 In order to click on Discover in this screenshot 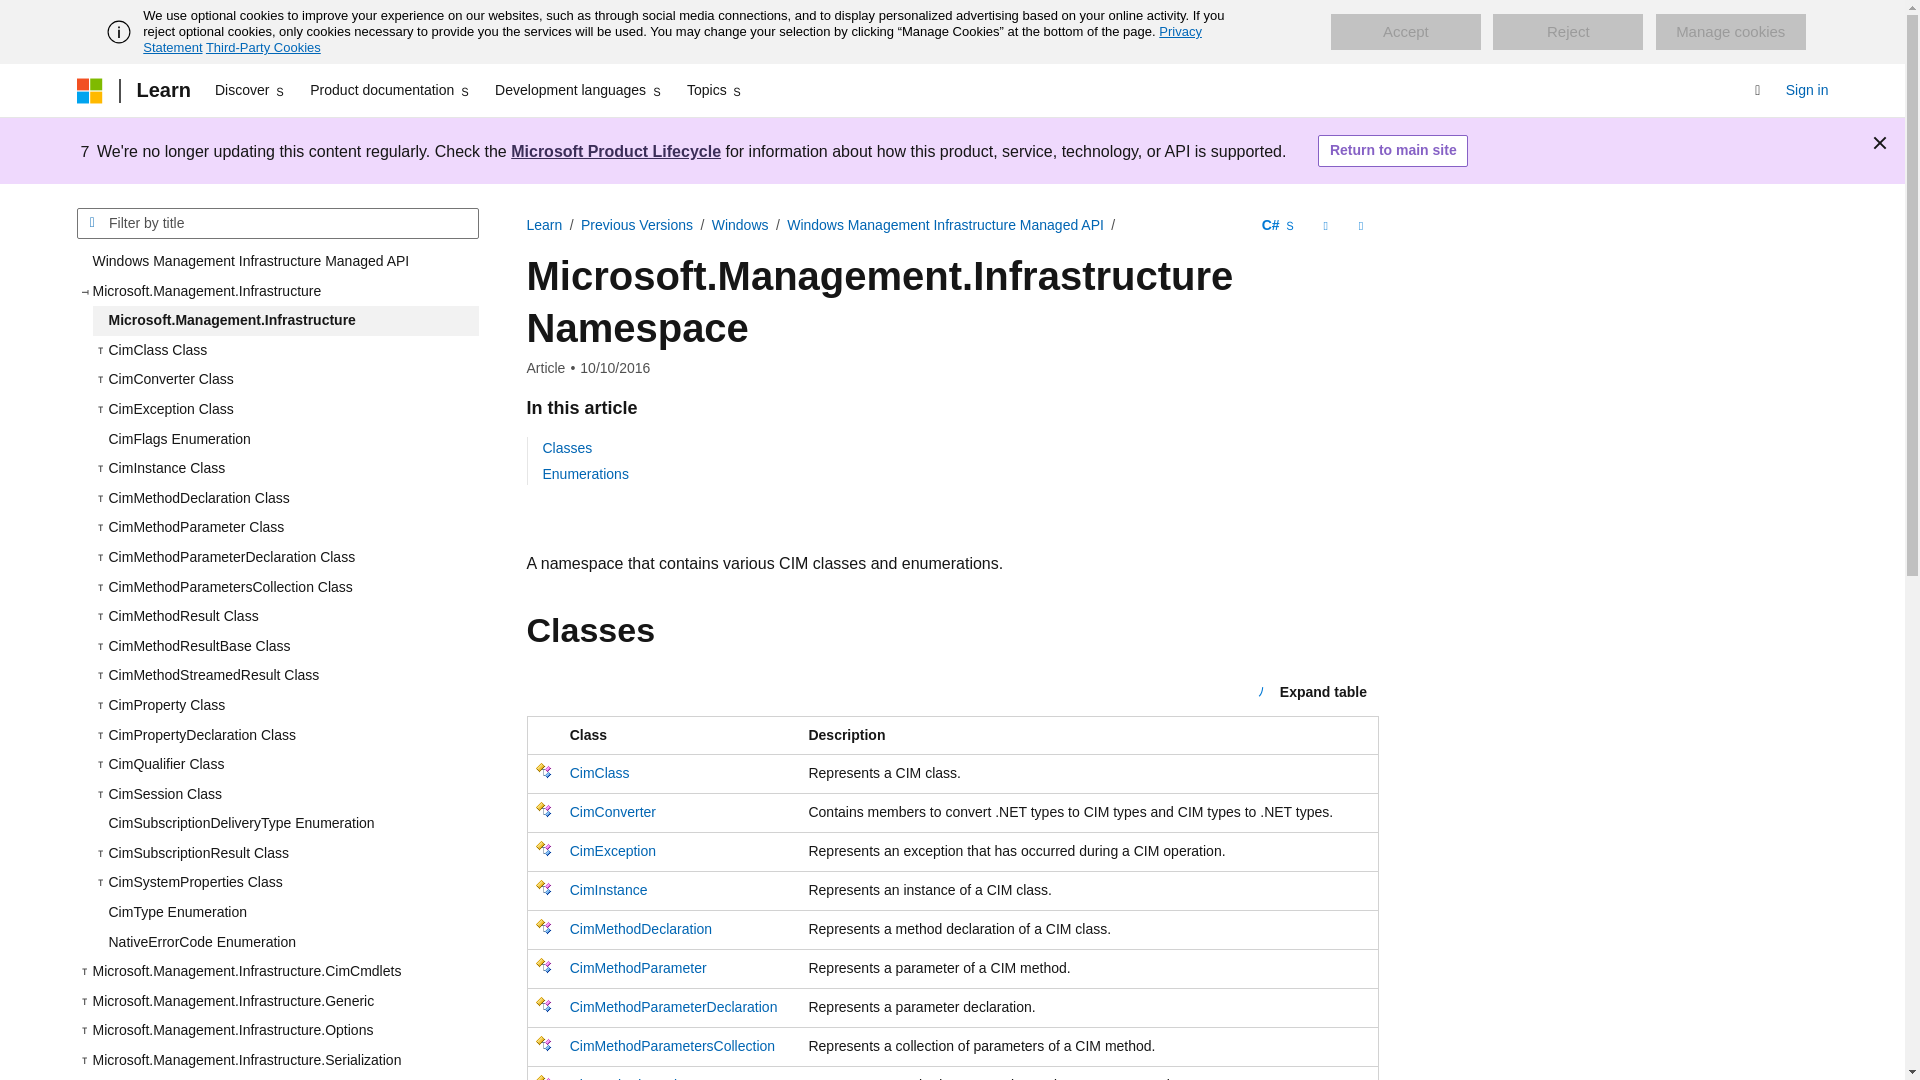, I will do `click(250, 90)`.